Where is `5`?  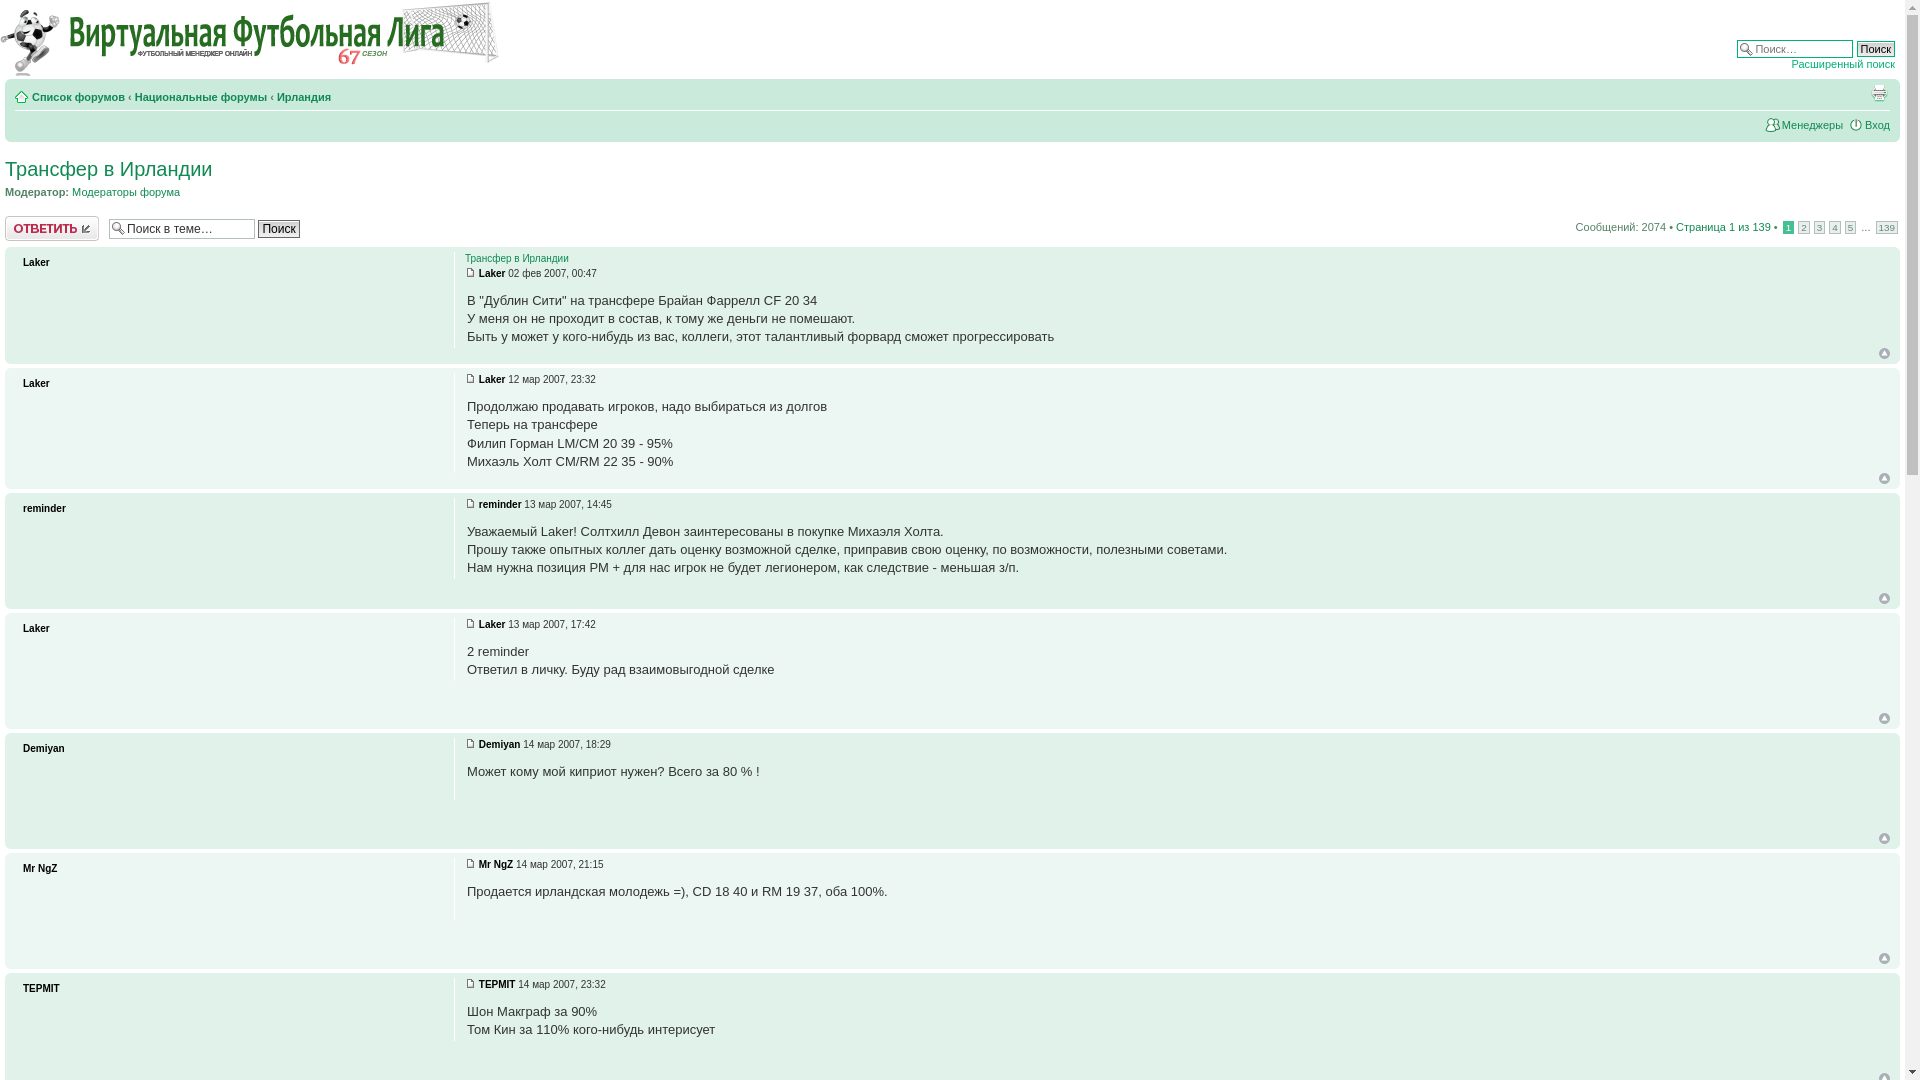 5 is located at coordinates (1851, 228).